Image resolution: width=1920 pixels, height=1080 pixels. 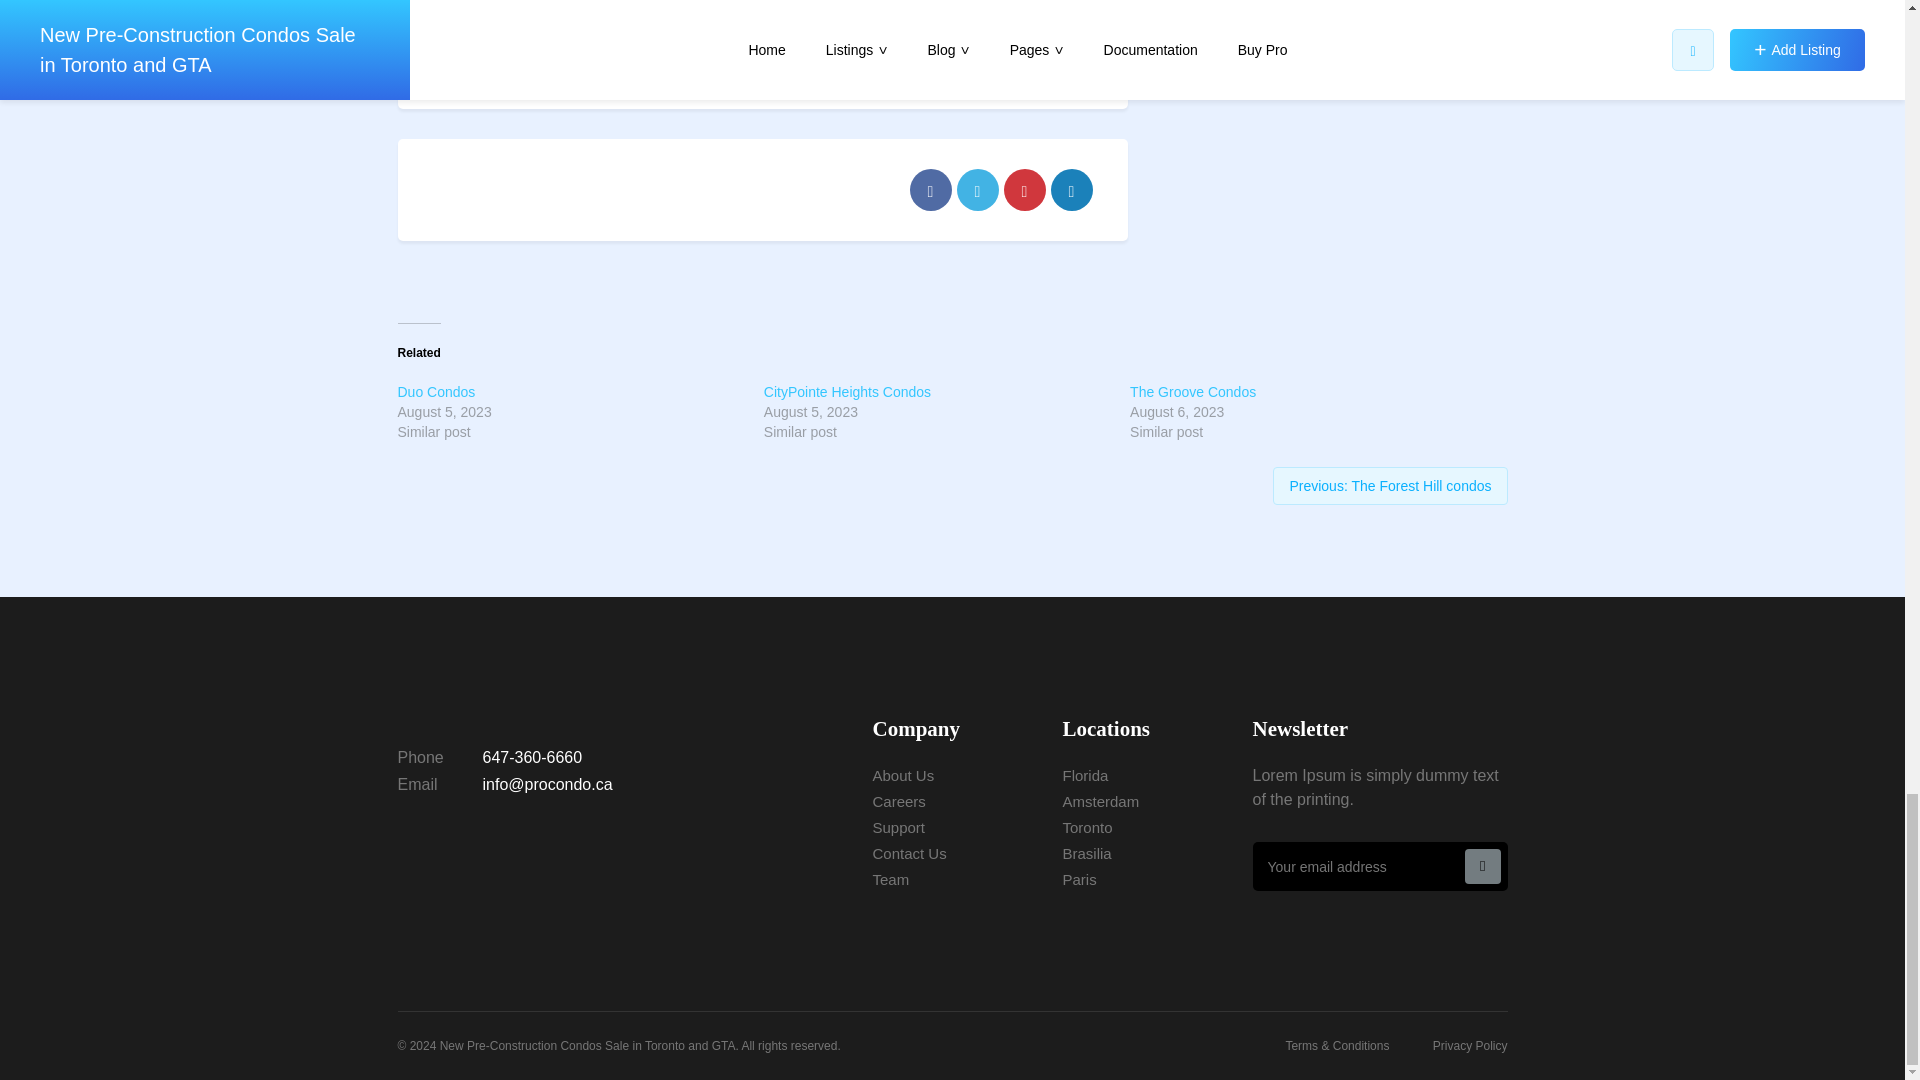 I want to click on The Groove Condos, so click(x=1192, y=392).